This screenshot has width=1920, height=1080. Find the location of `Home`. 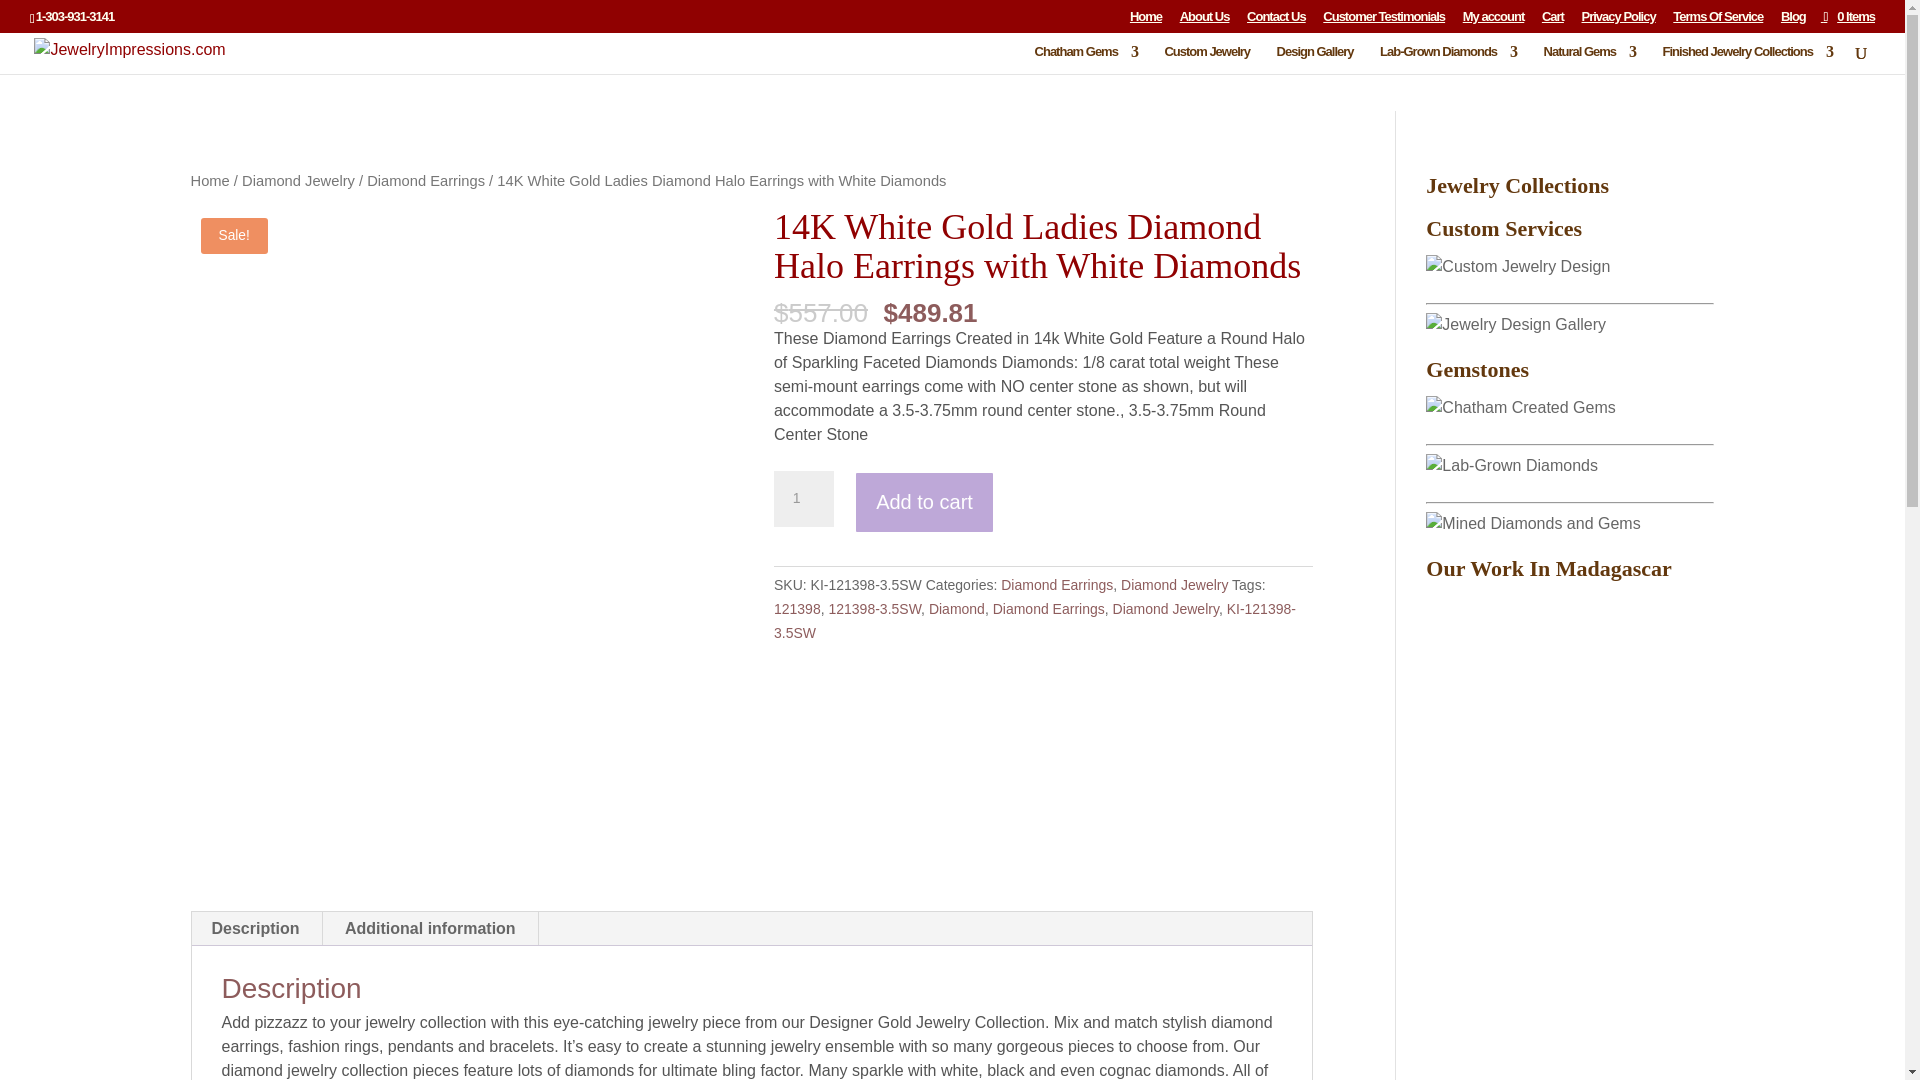

Home is located at coordinates (1146, 21).